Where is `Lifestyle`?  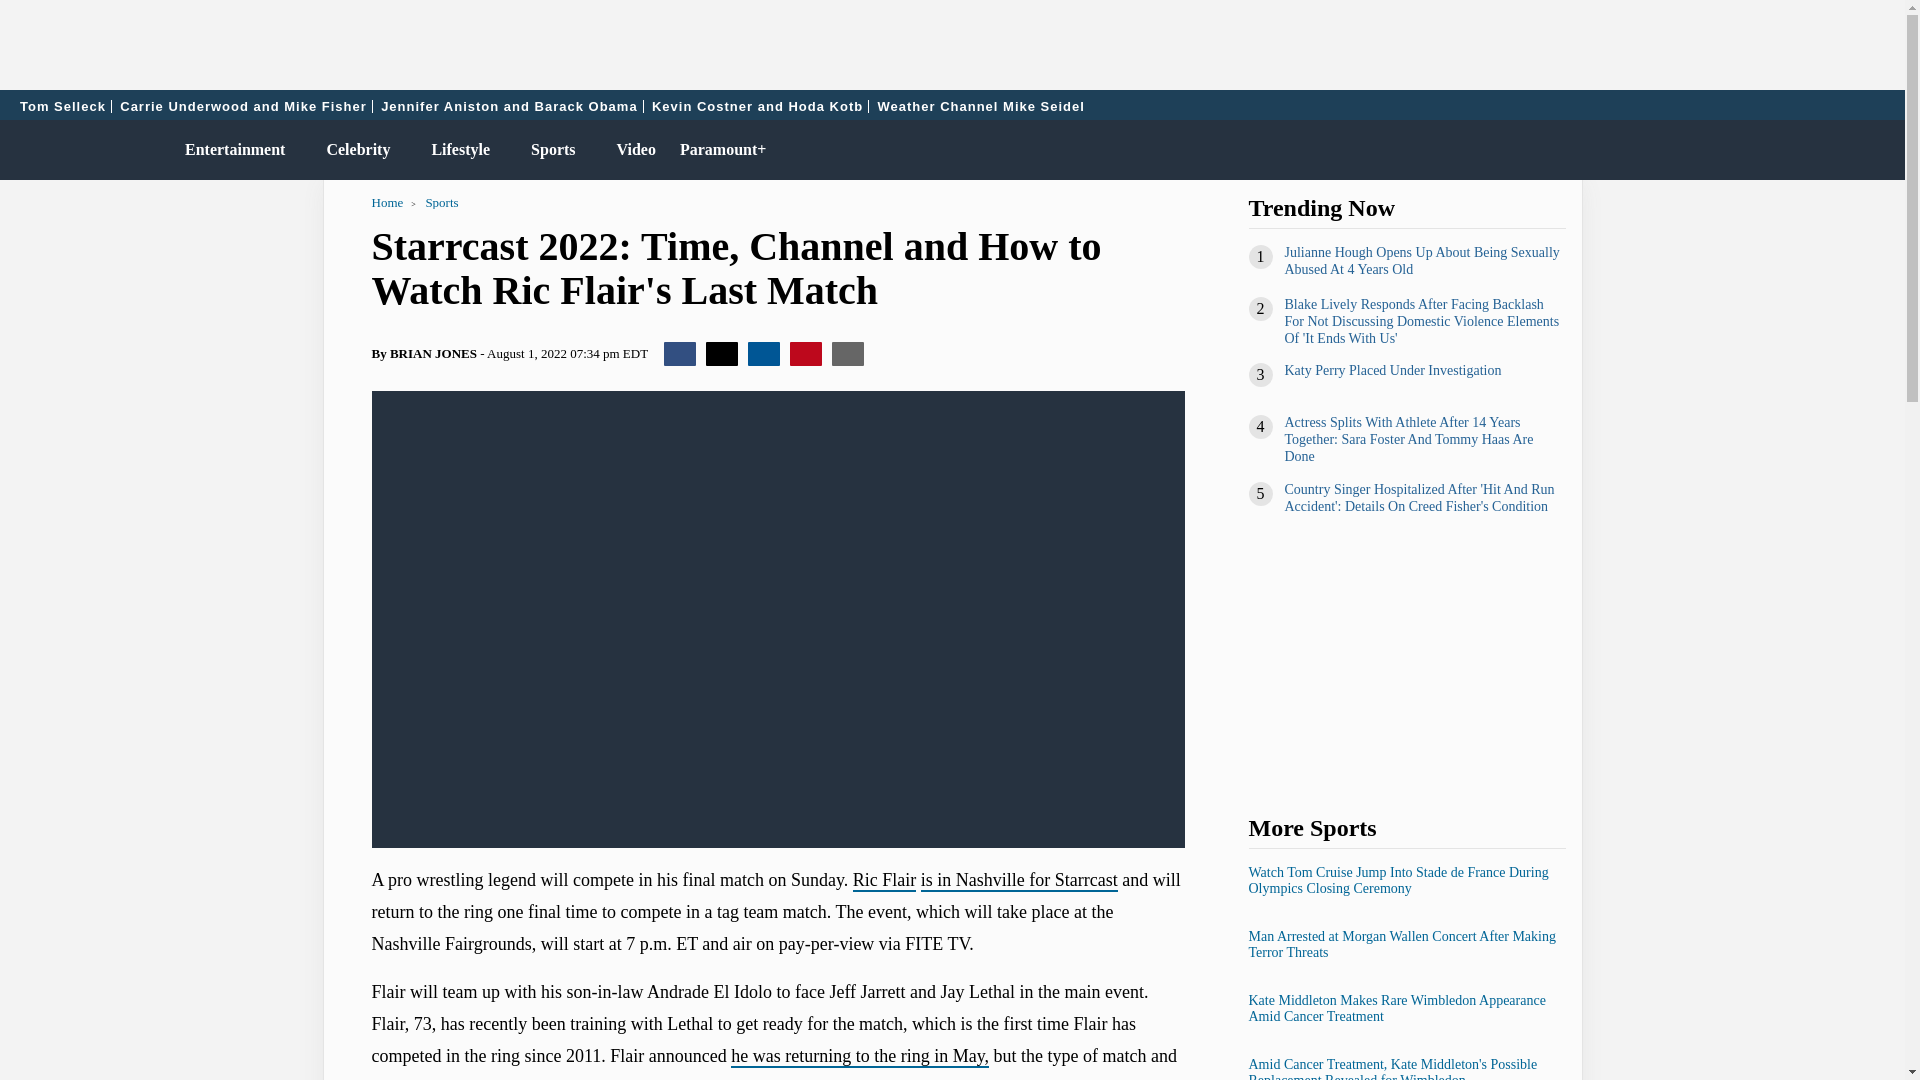 Lifestyle is located at coordinates (456, 150).